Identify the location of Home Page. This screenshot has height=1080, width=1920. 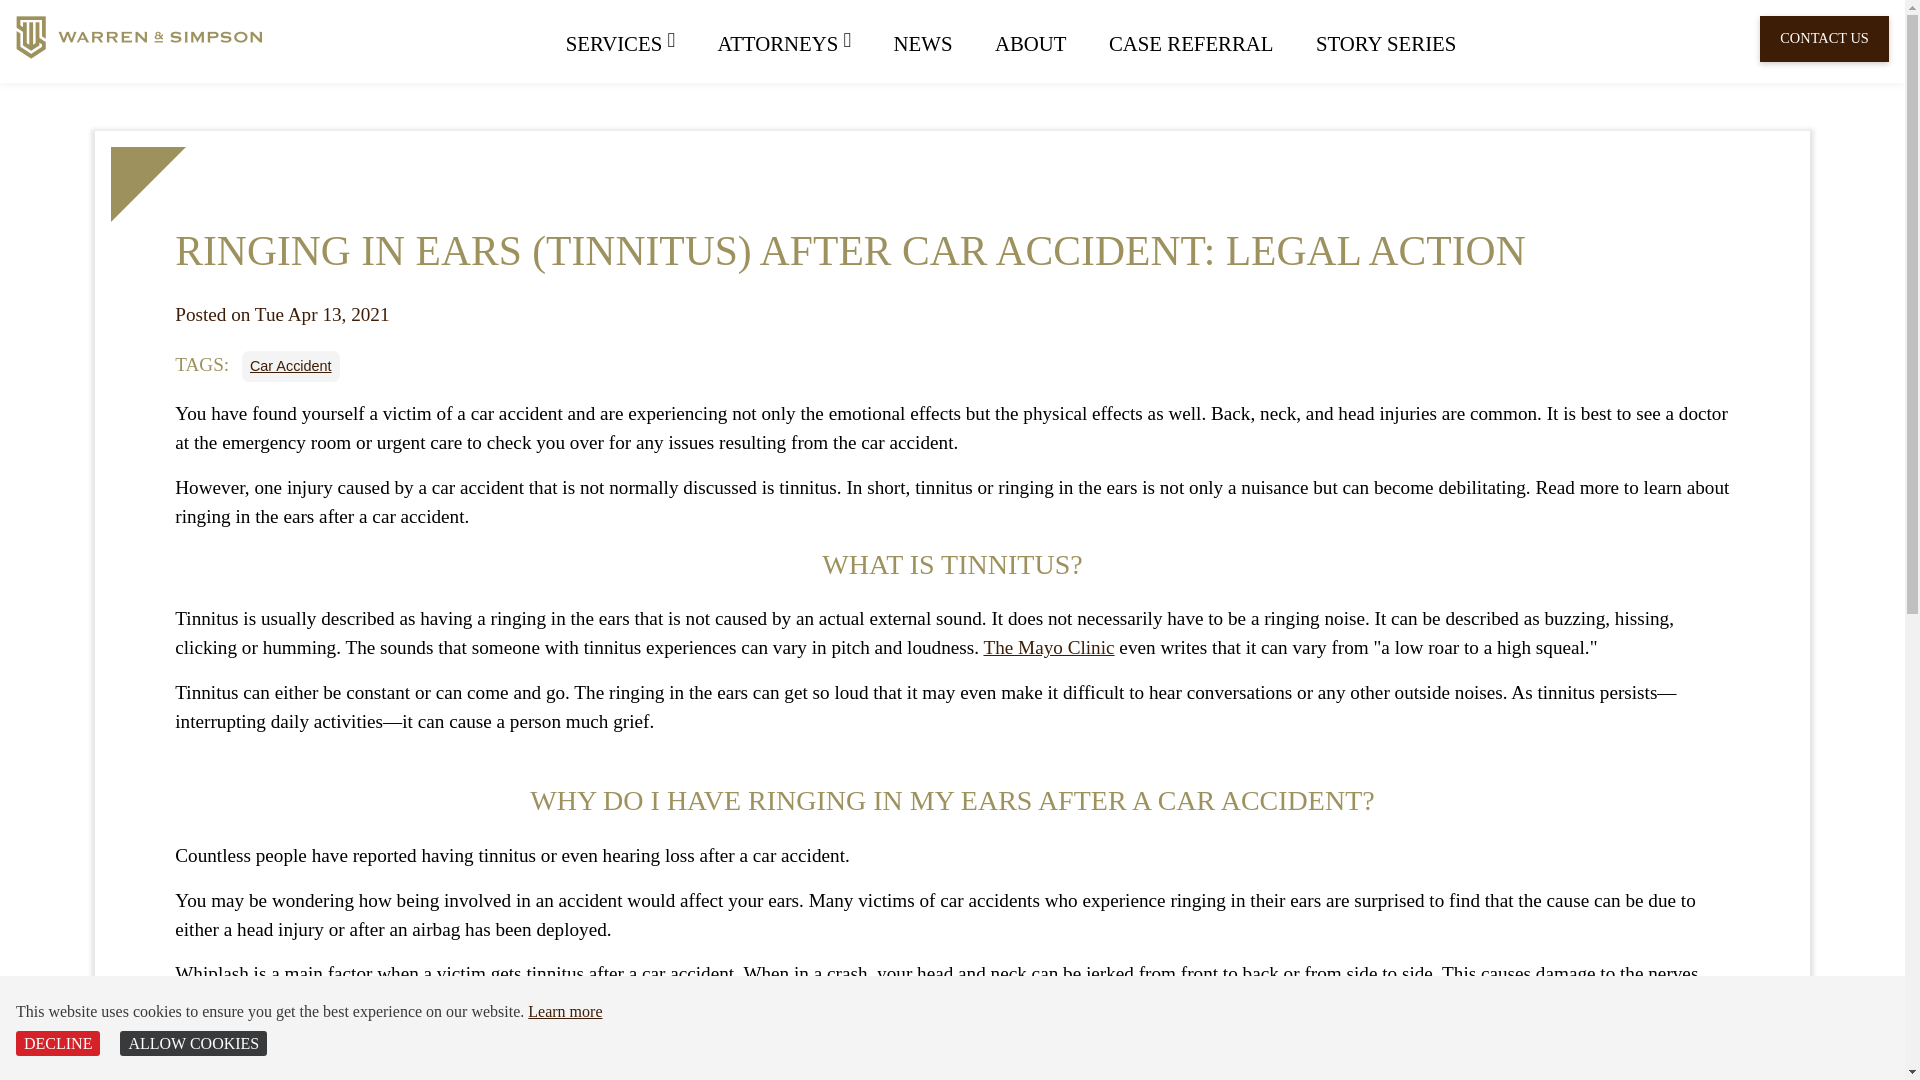
(138, 38).